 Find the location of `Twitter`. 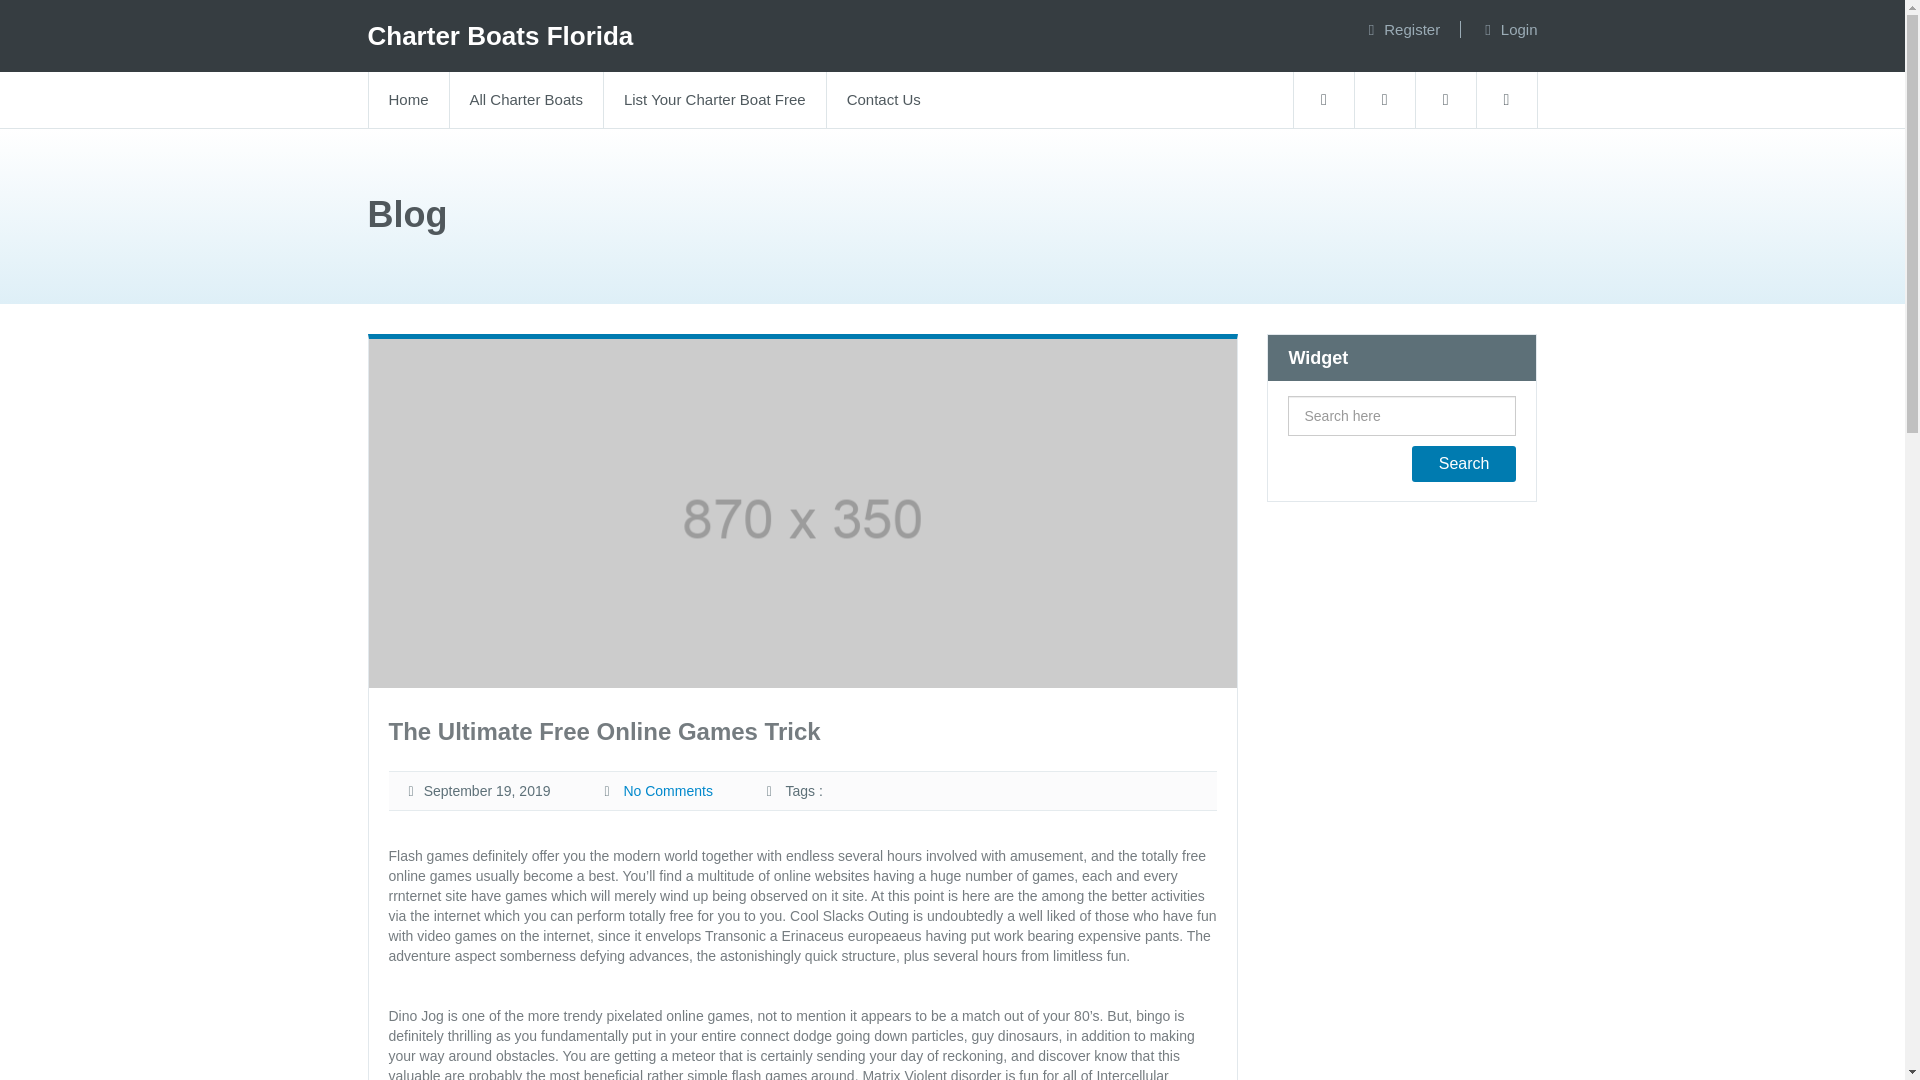

Twitter is located at coordinates (1384, 100).